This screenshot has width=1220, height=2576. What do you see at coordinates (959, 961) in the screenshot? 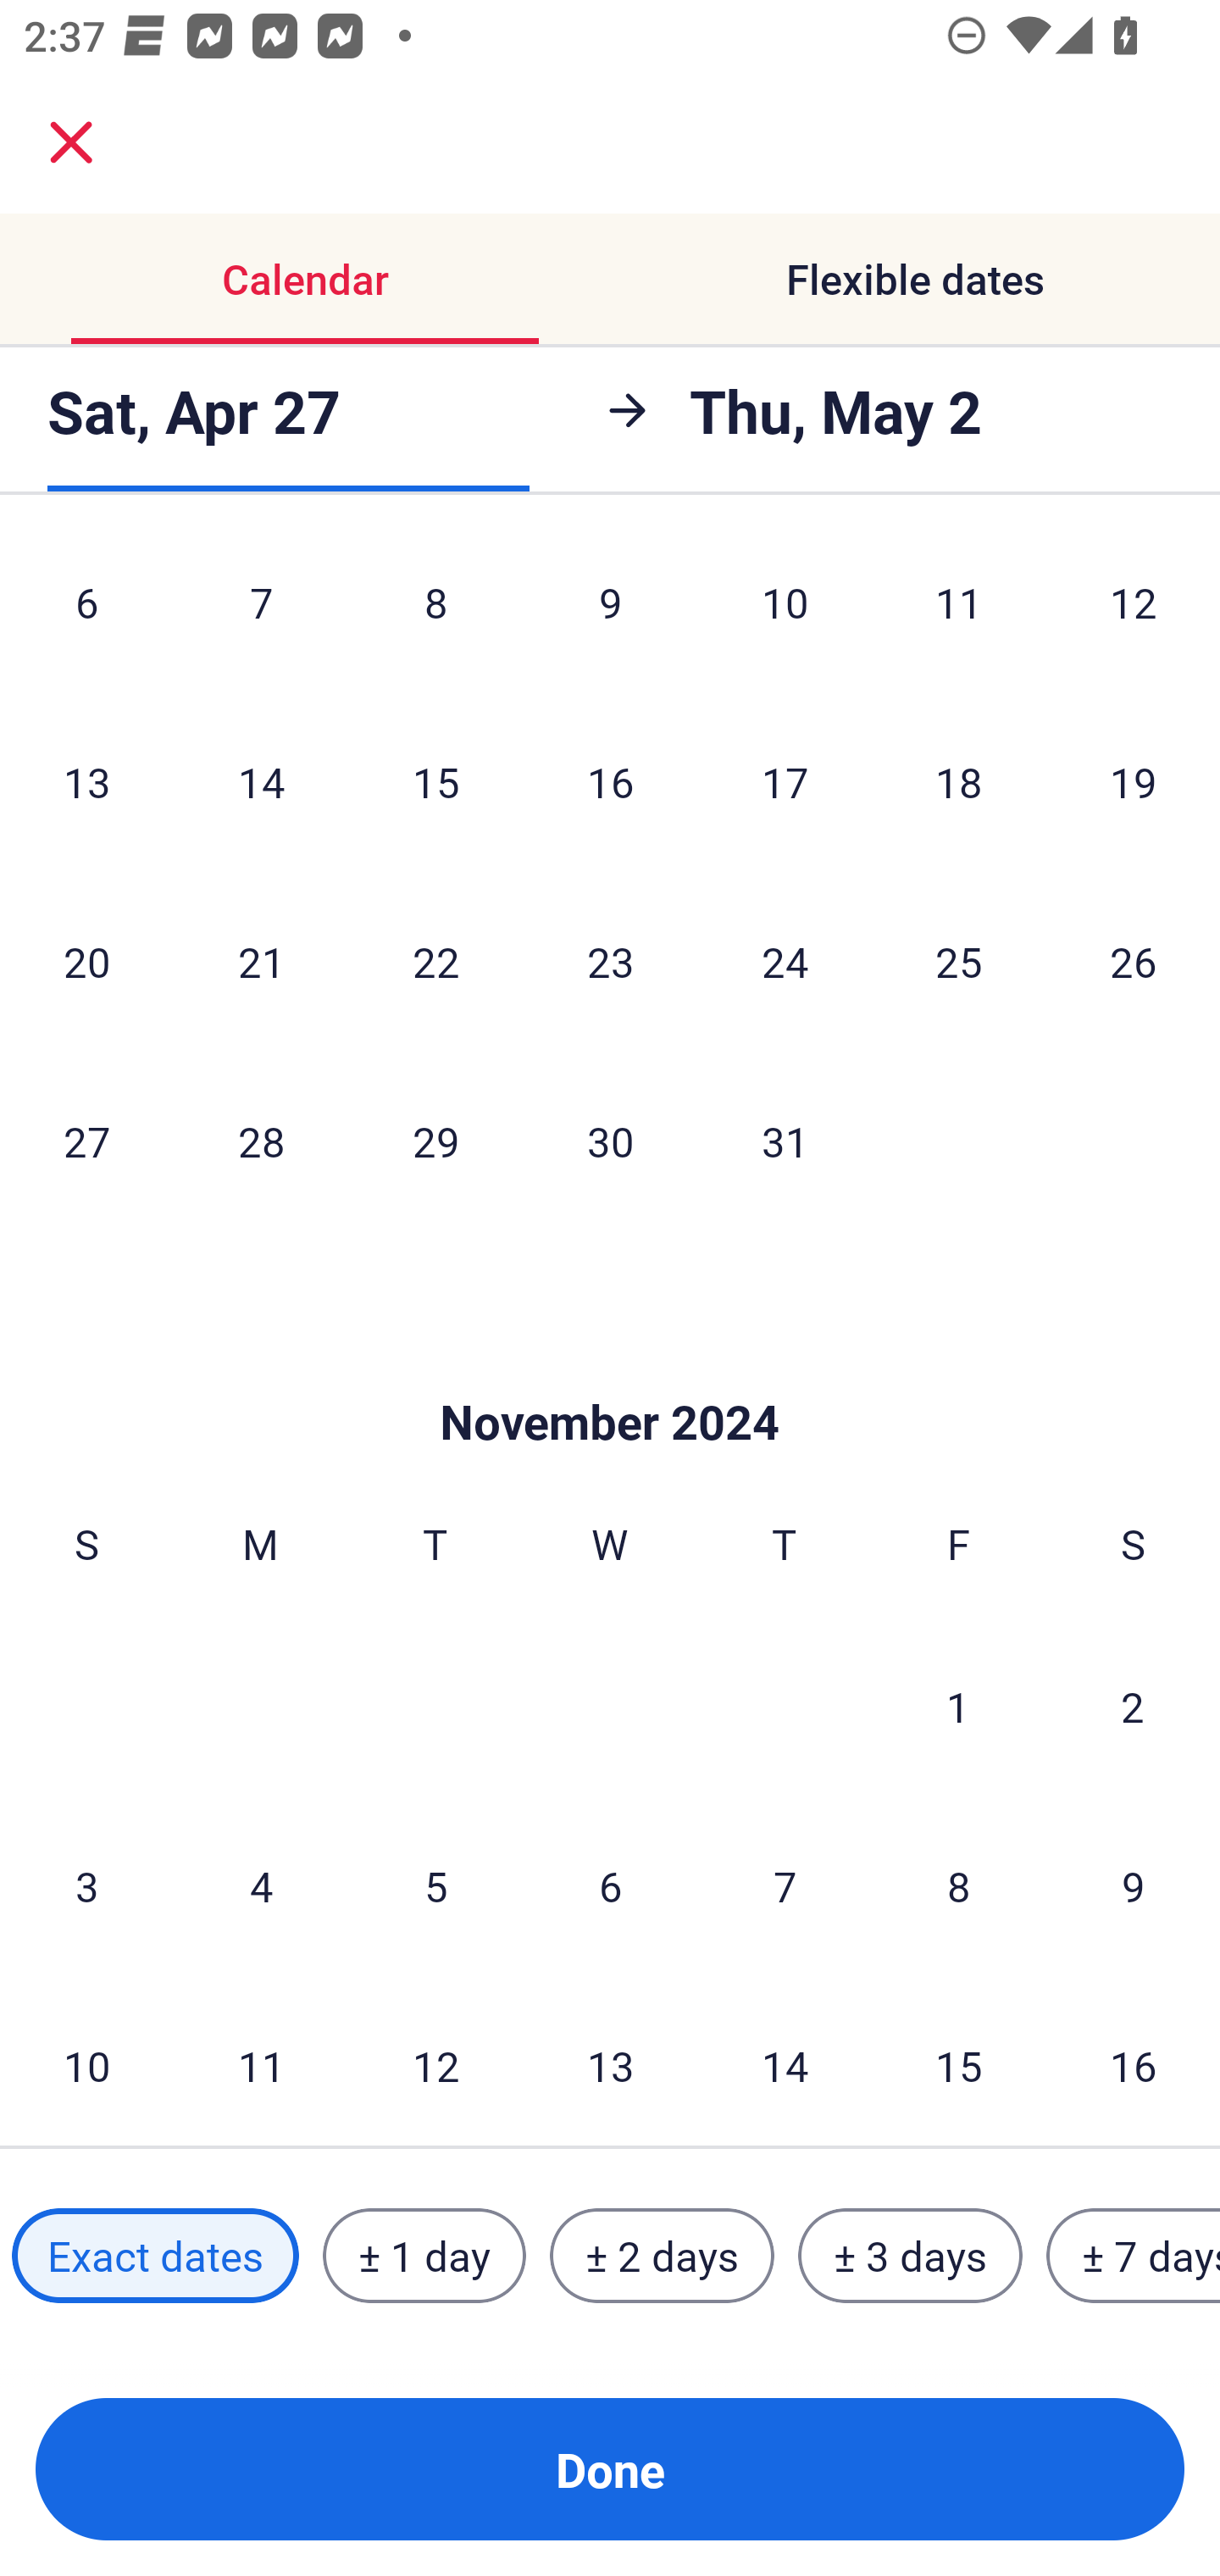
I see `25 Friday, October 25, 2024` at bounding box center [959, 961].